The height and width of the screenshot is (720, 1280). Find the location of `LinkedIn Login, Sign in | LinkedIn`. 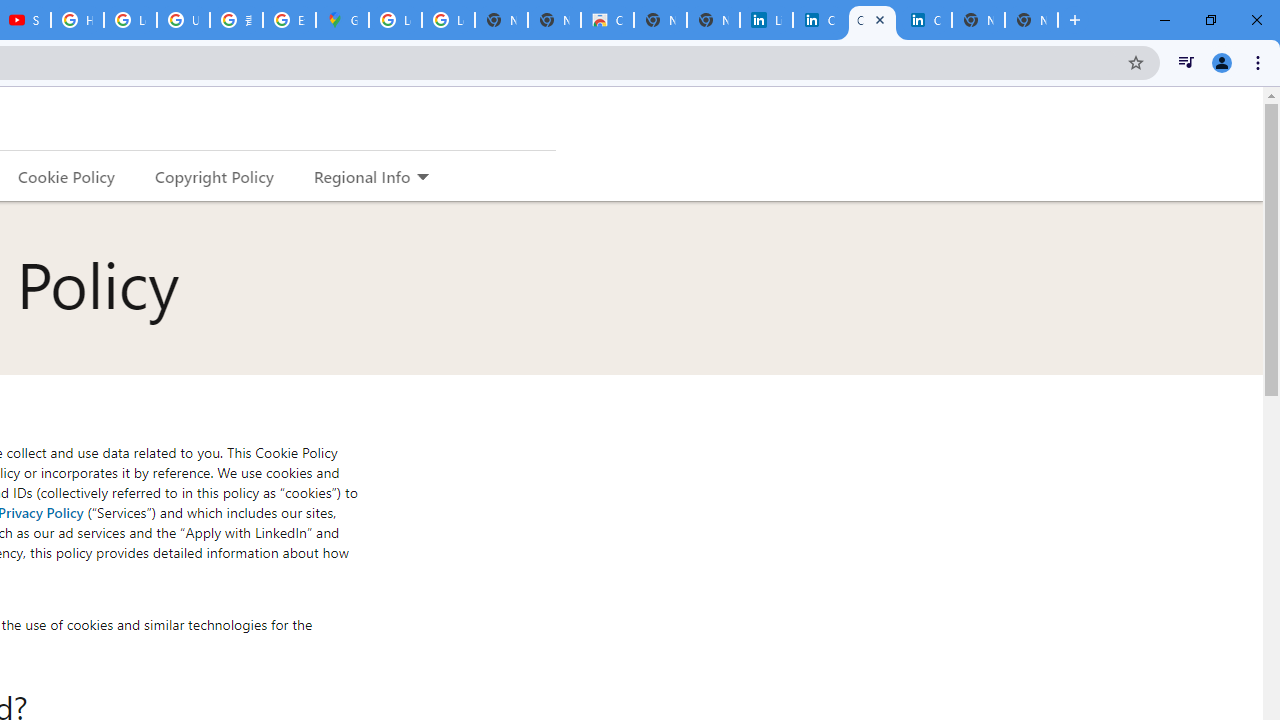

LinkedIn Login, Sign in | LinkedIn is located at coordinates (766, 20).